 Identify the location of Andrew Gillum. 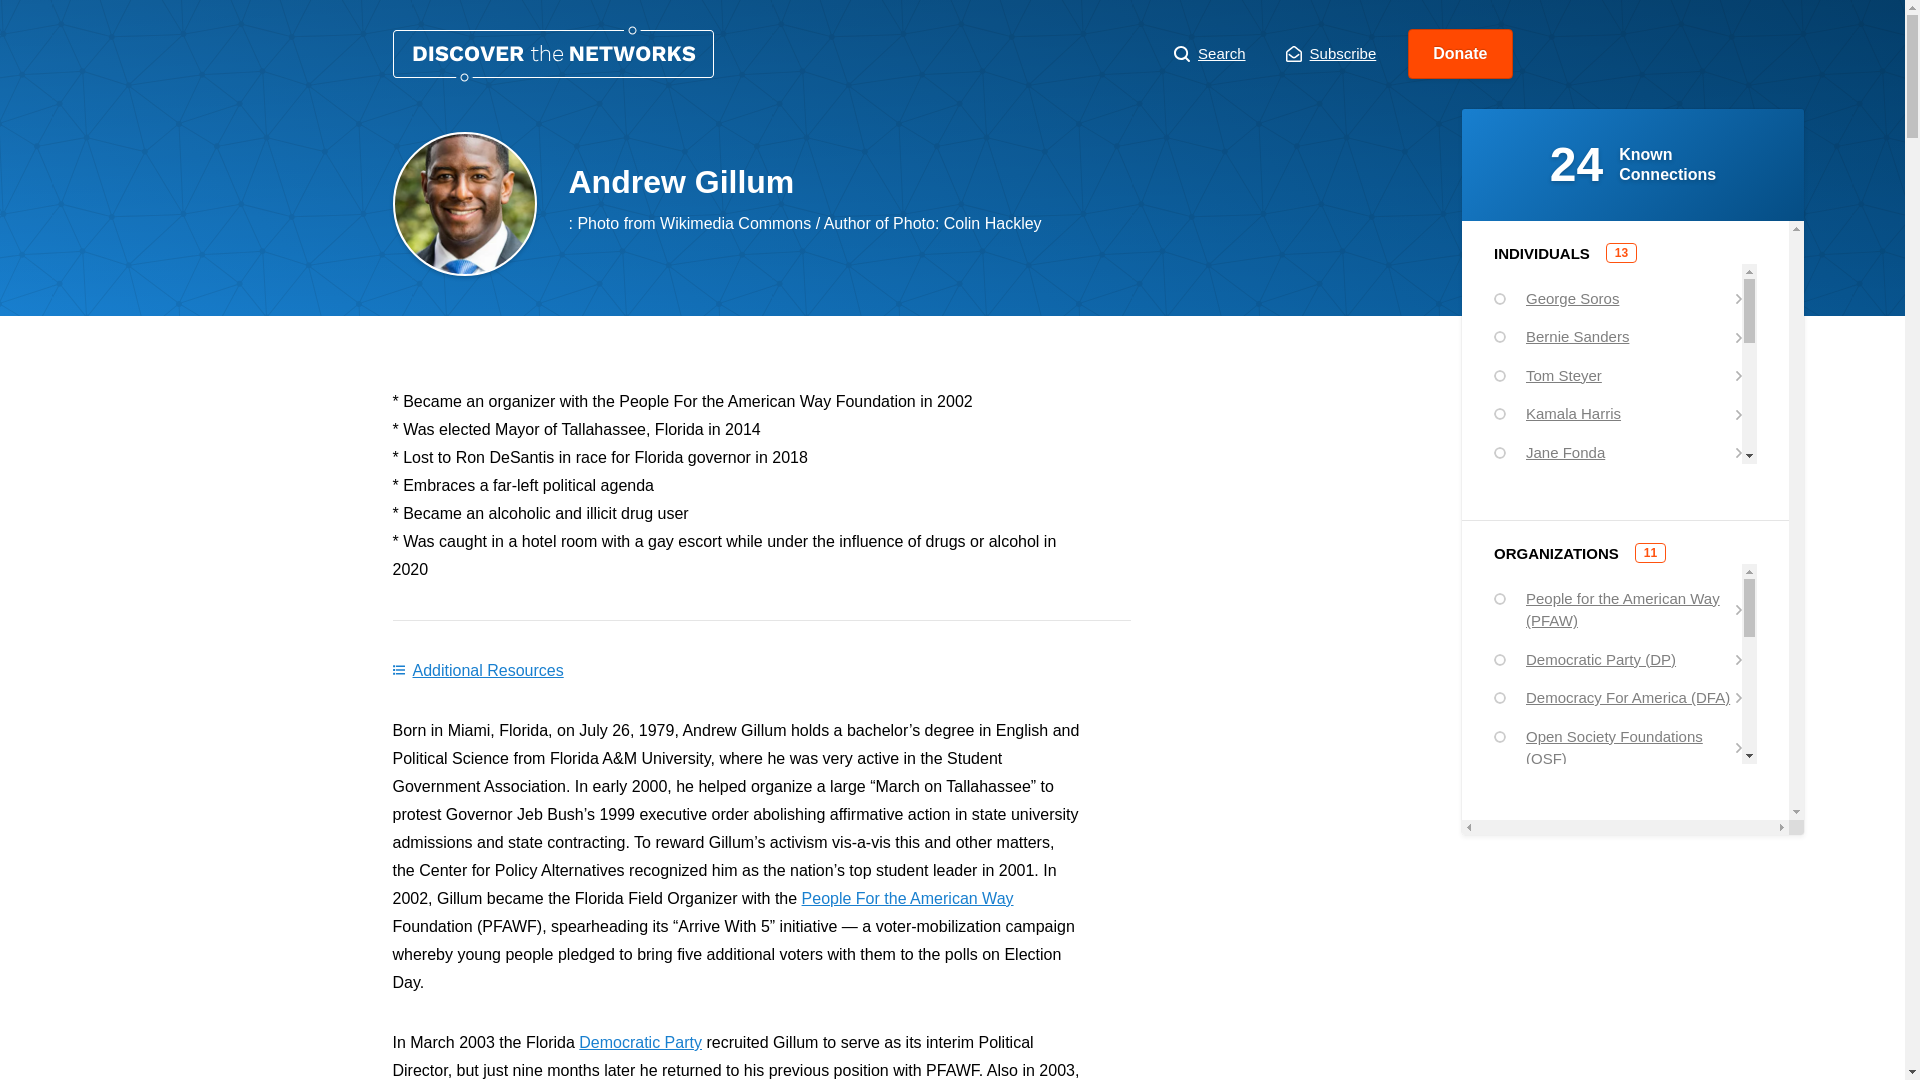
(552, 54).